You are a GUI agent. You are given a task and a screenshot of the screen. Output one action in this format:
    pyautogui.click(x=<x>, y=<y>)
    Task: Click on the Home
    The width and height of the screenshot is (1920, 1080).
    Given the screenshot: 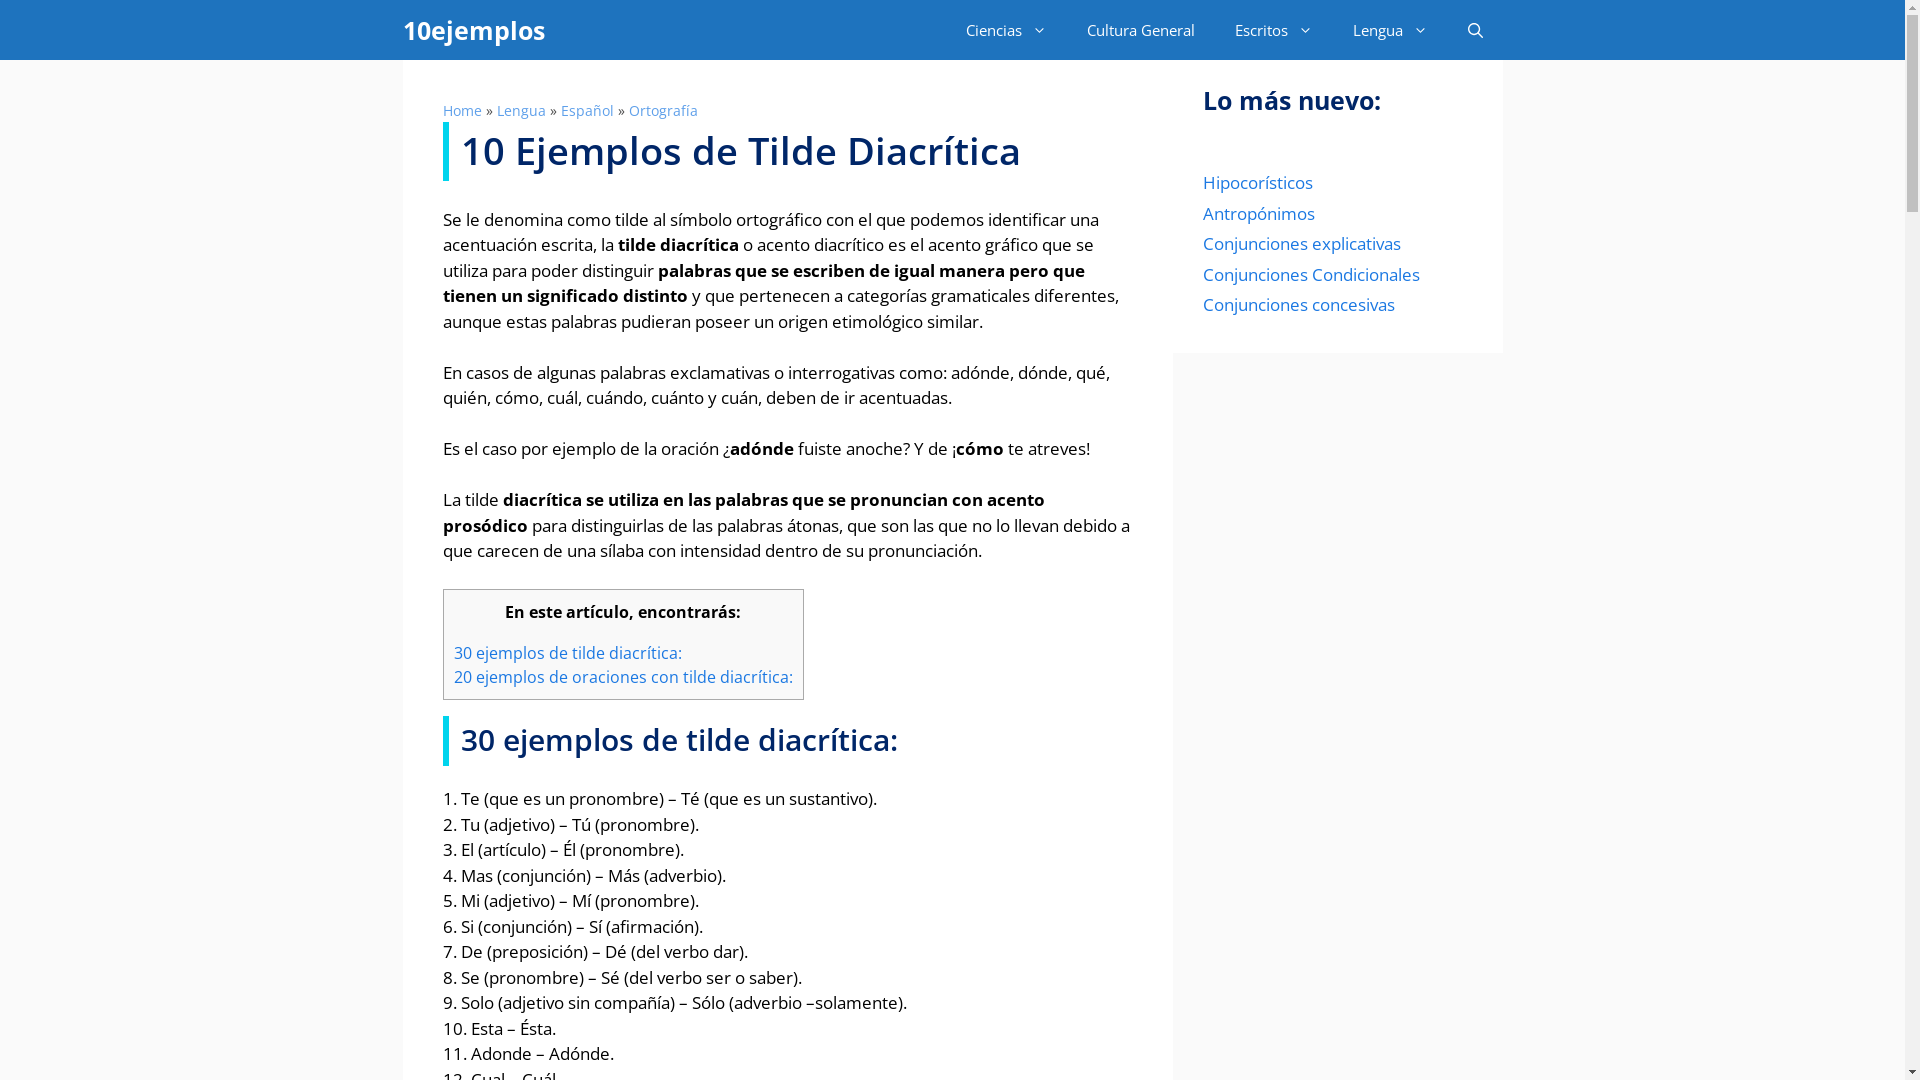 What is the action you would take?
    pyautogui.click(x=462, y=110)
    